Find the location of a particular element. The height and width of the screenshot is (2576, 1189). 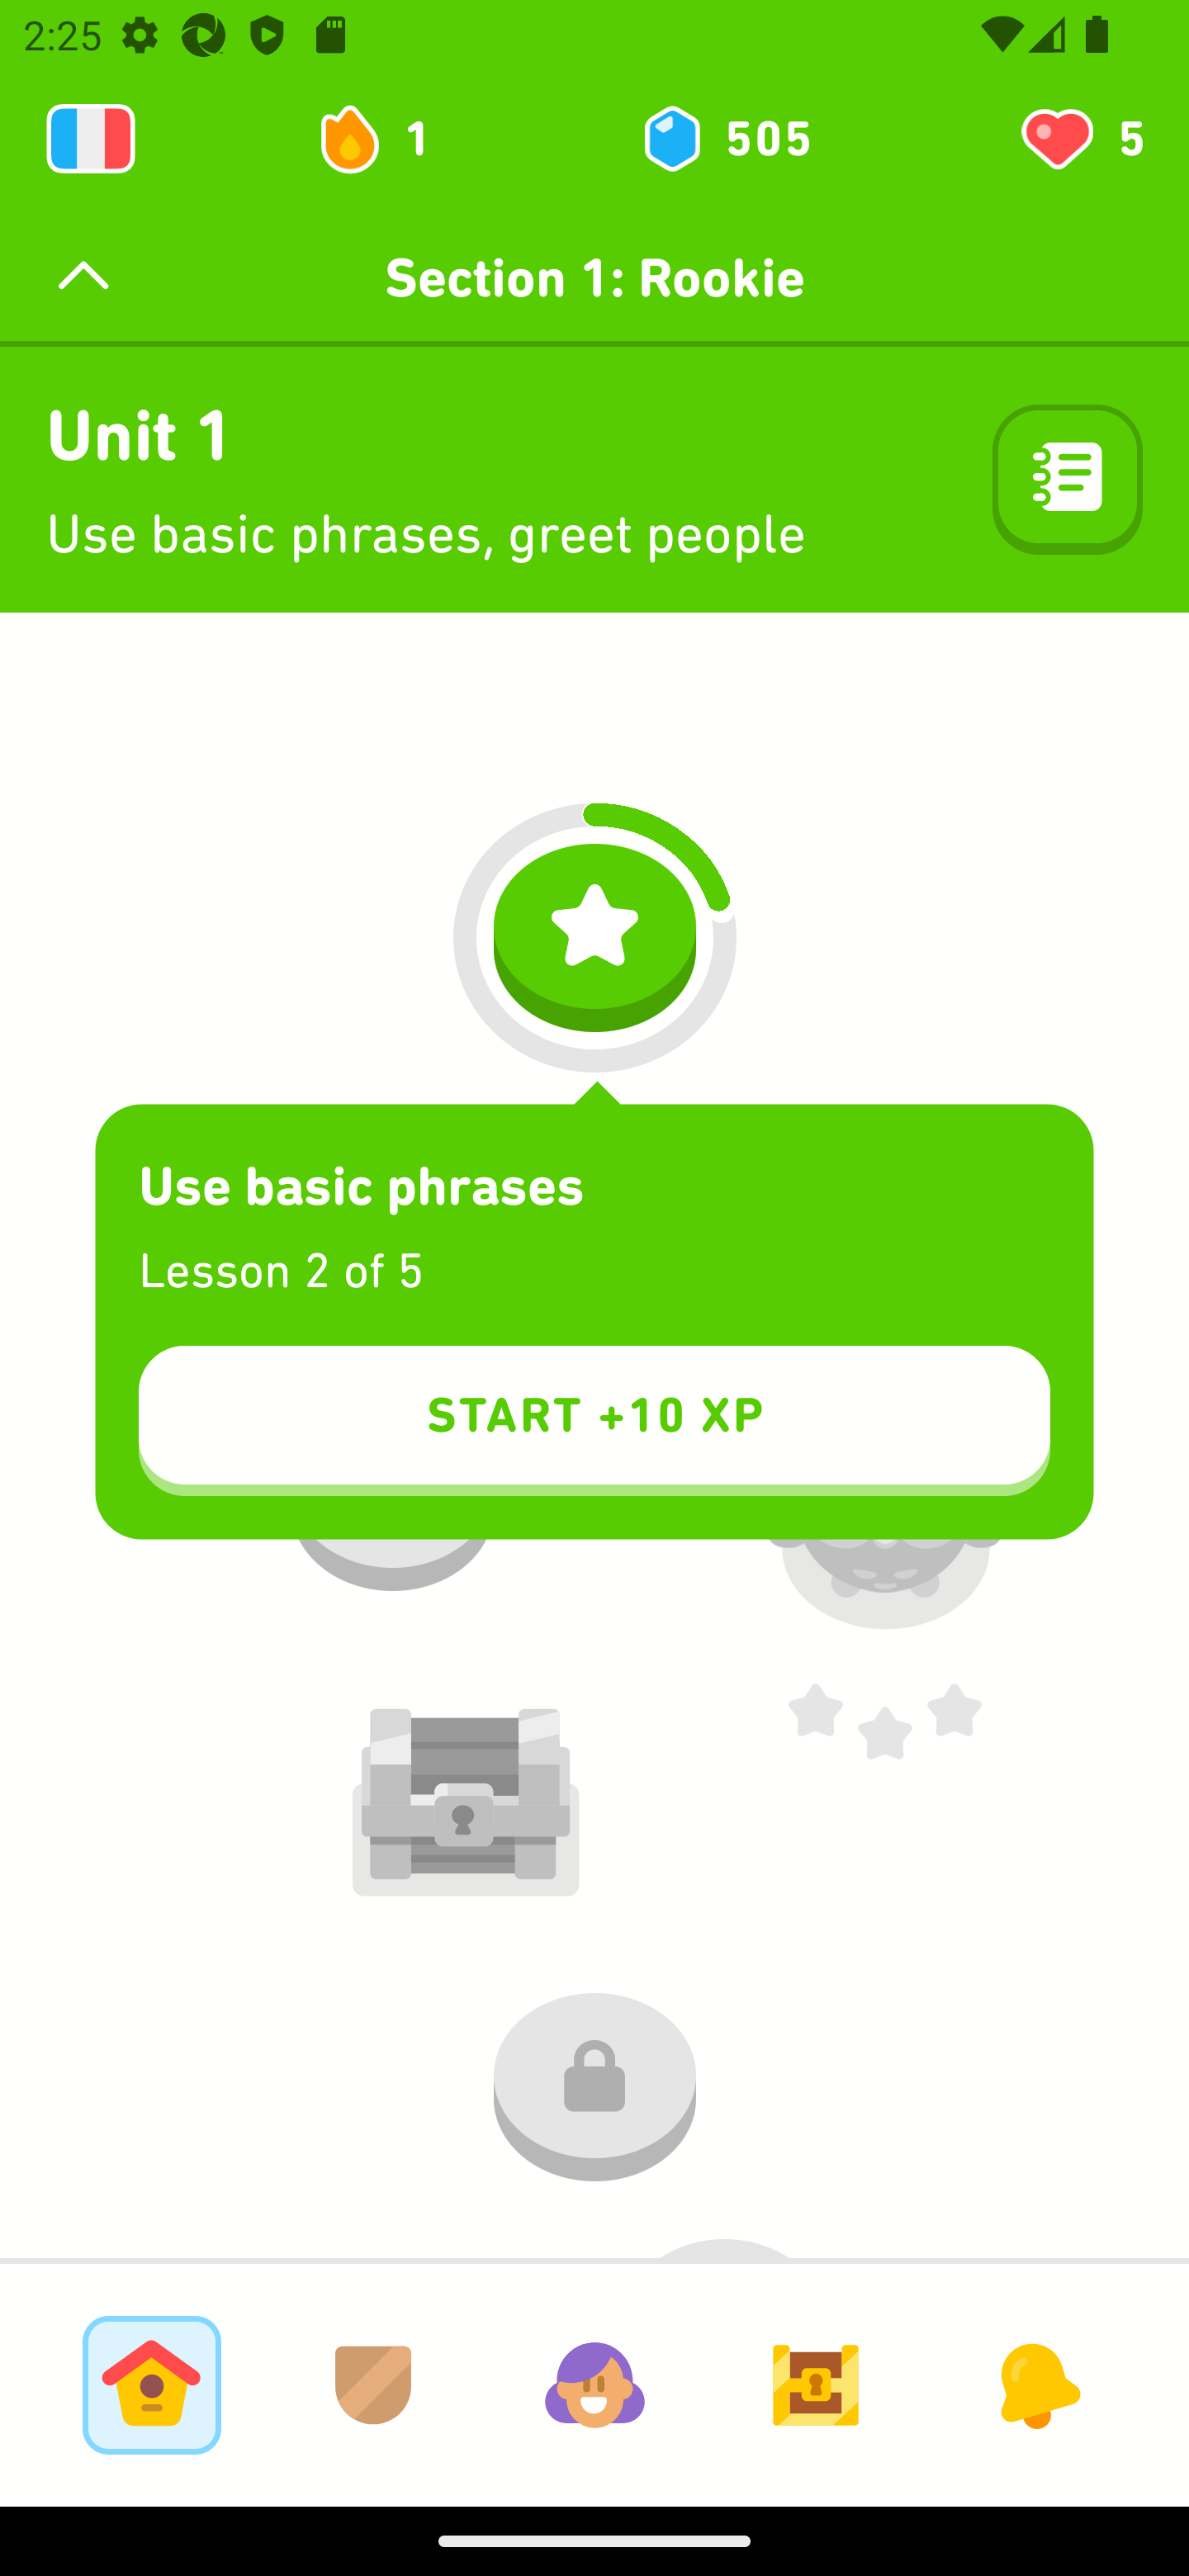

News Tab is located at coordinates (1037, 2384).